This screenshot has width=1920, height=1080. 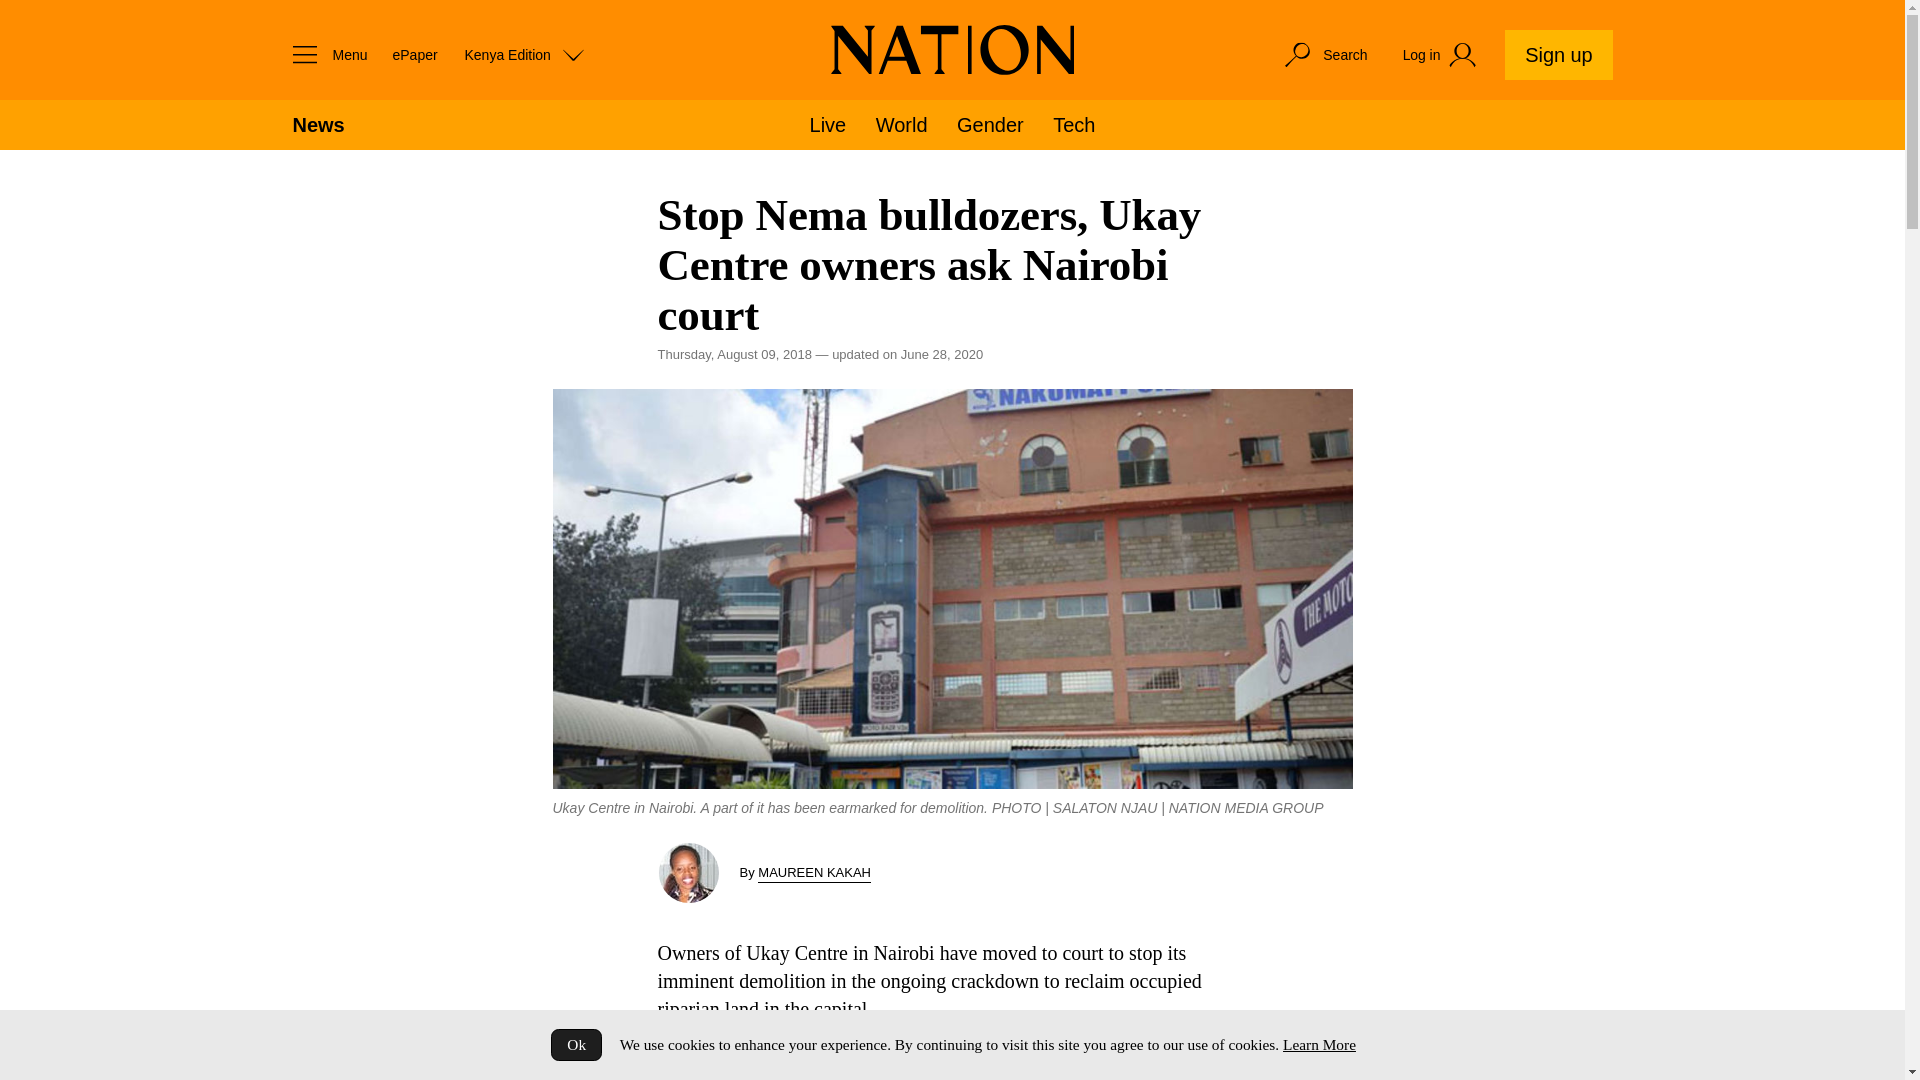 I want to click on Kenya Edition, so click(x=524, y=54).